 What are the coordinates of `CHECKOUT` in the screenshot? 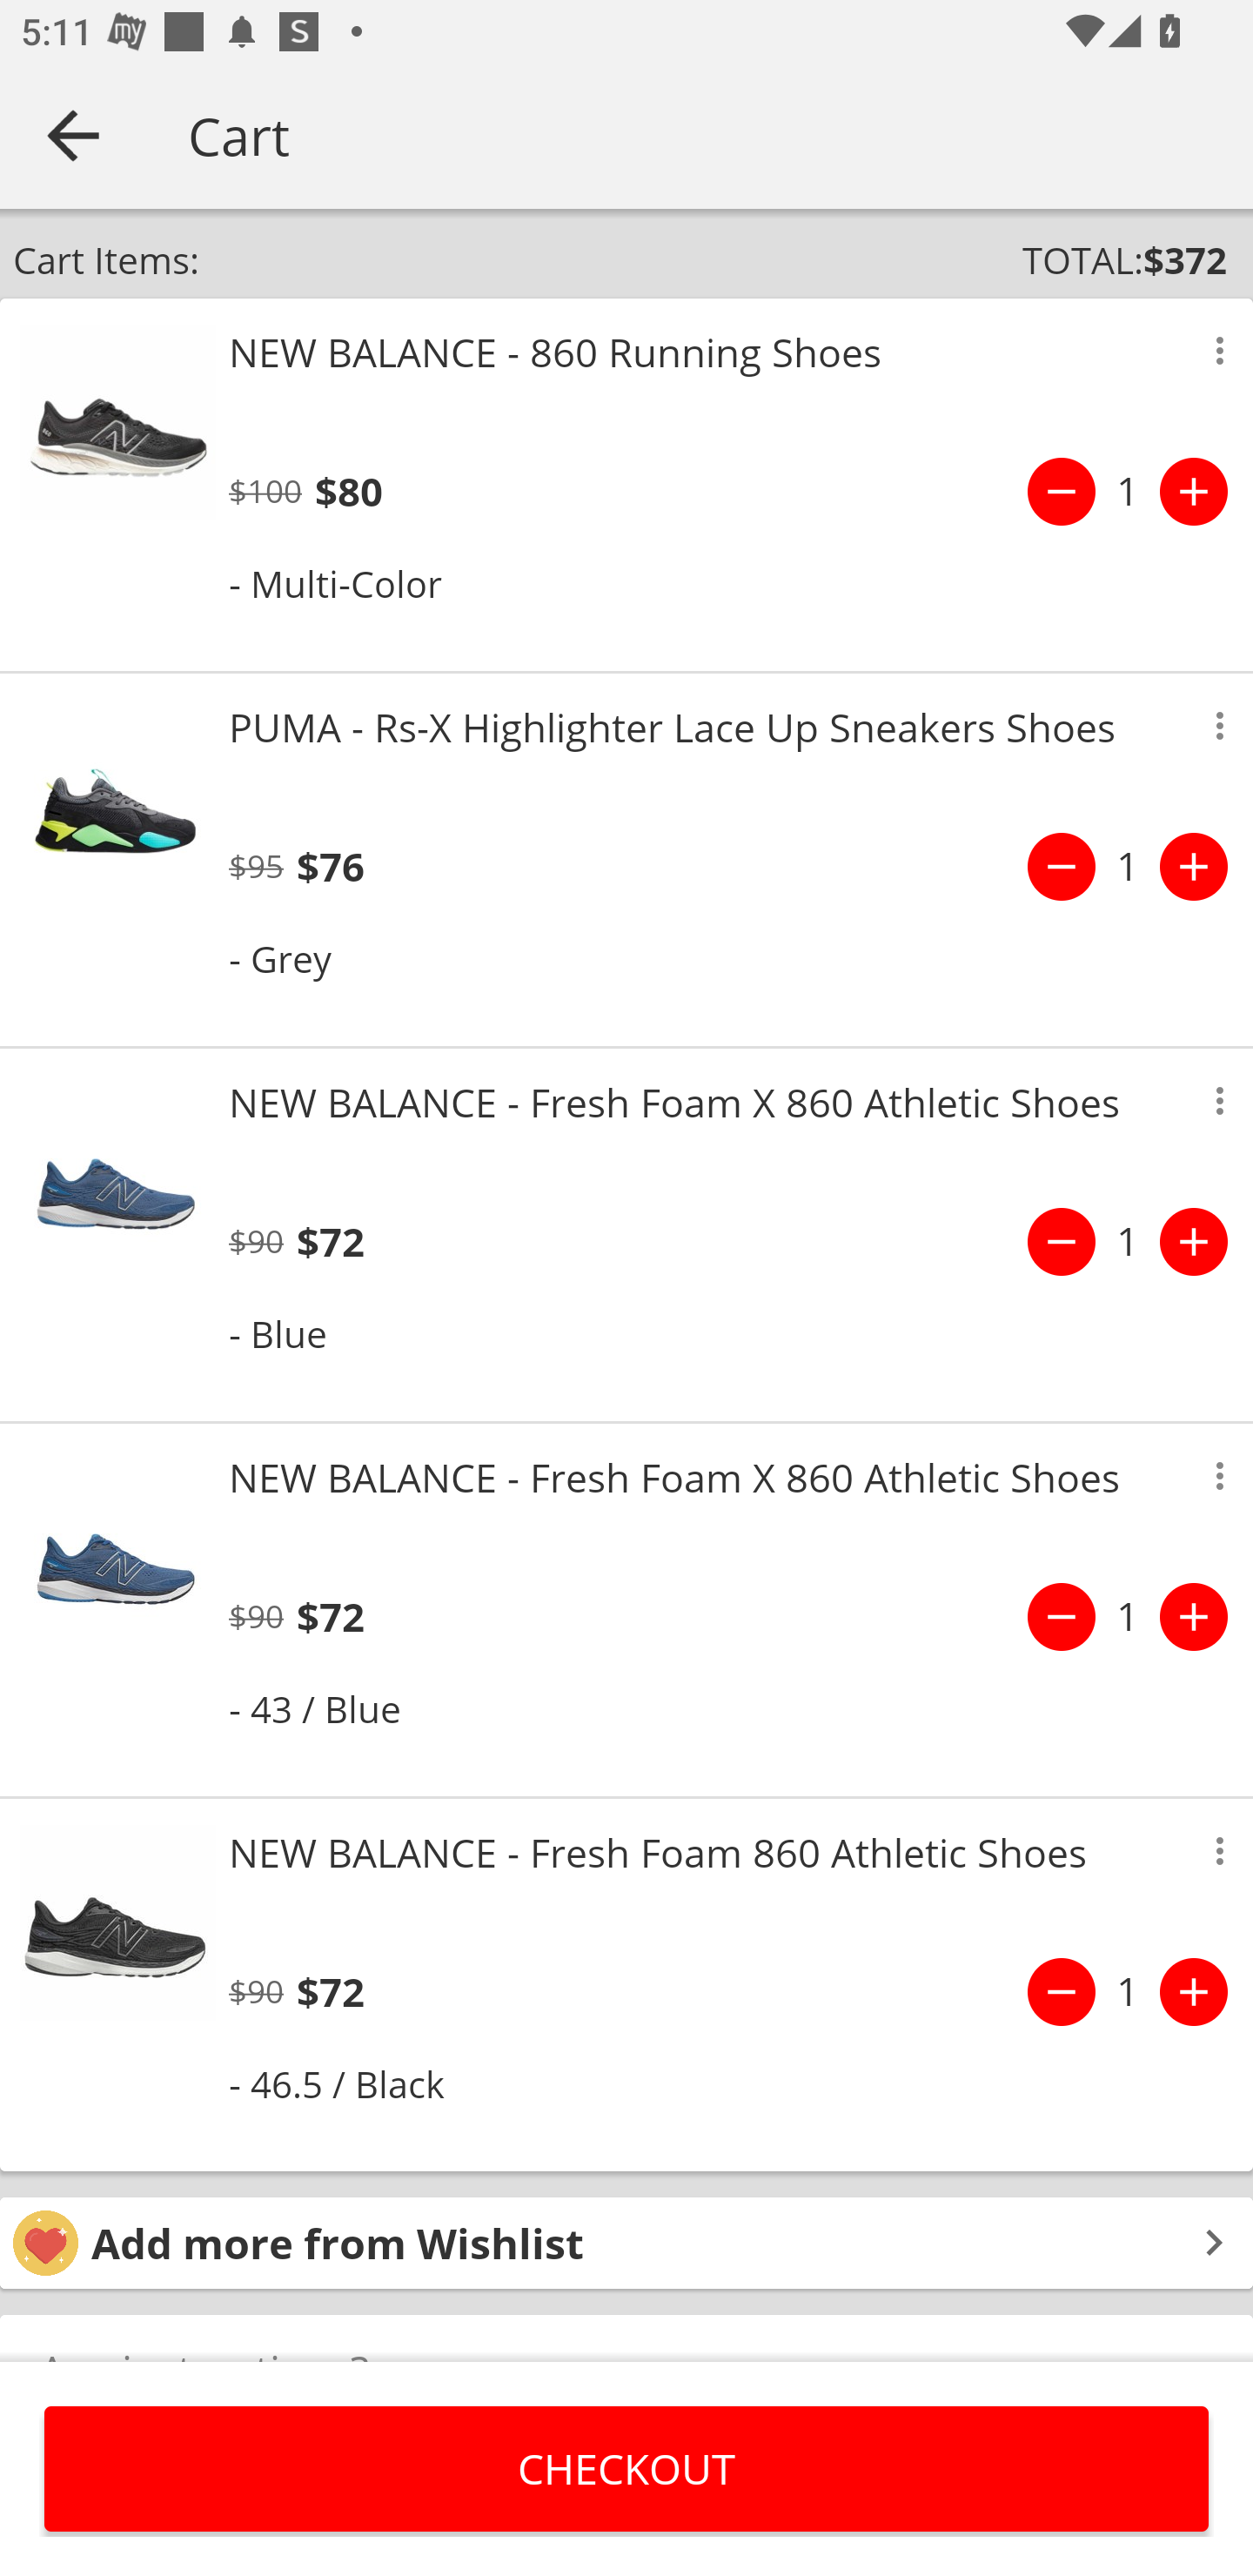 It's located at (626, 2468).